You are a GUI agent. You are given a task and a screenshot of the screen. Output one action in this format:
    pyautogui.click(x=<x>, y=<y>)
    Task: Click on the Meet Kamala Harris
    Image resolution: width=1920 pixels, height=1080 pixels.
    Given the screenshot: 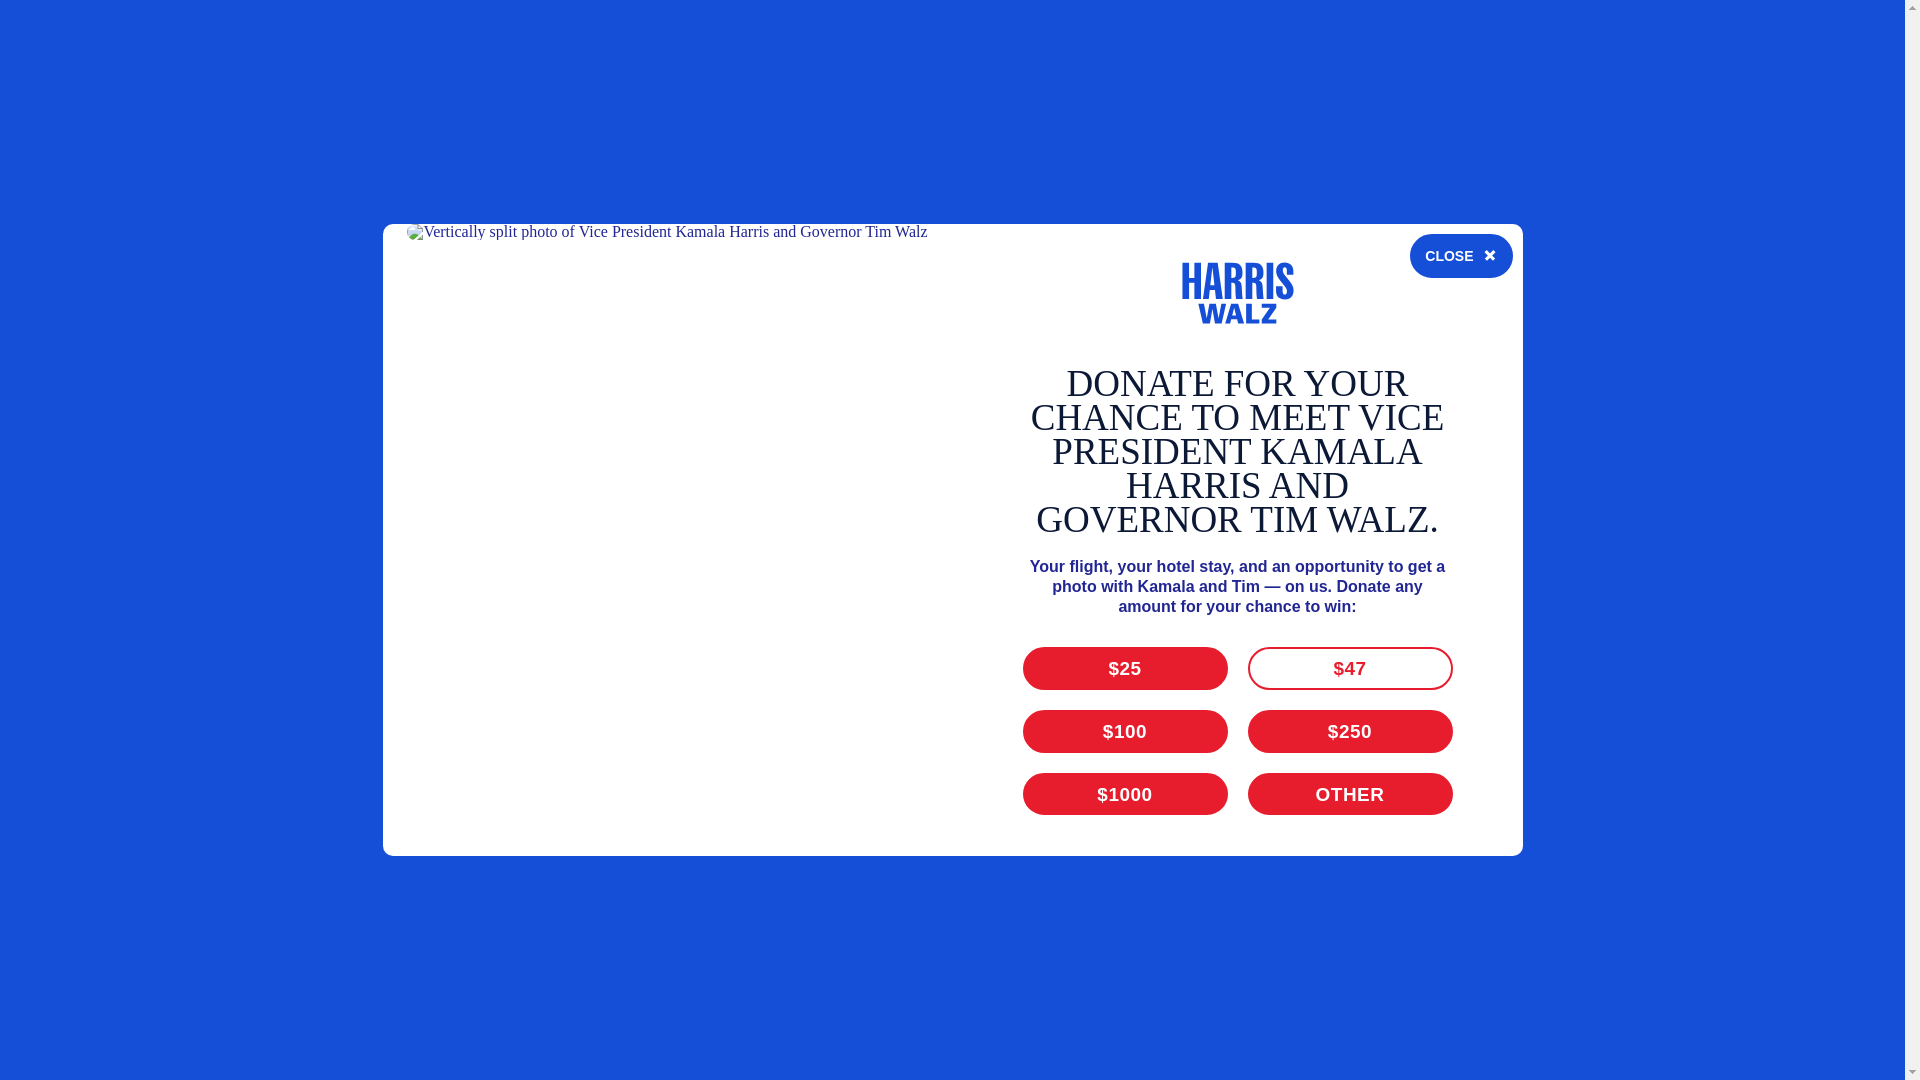 What is the action you would take?
    pyautogui.click(x=950, y=298)
    